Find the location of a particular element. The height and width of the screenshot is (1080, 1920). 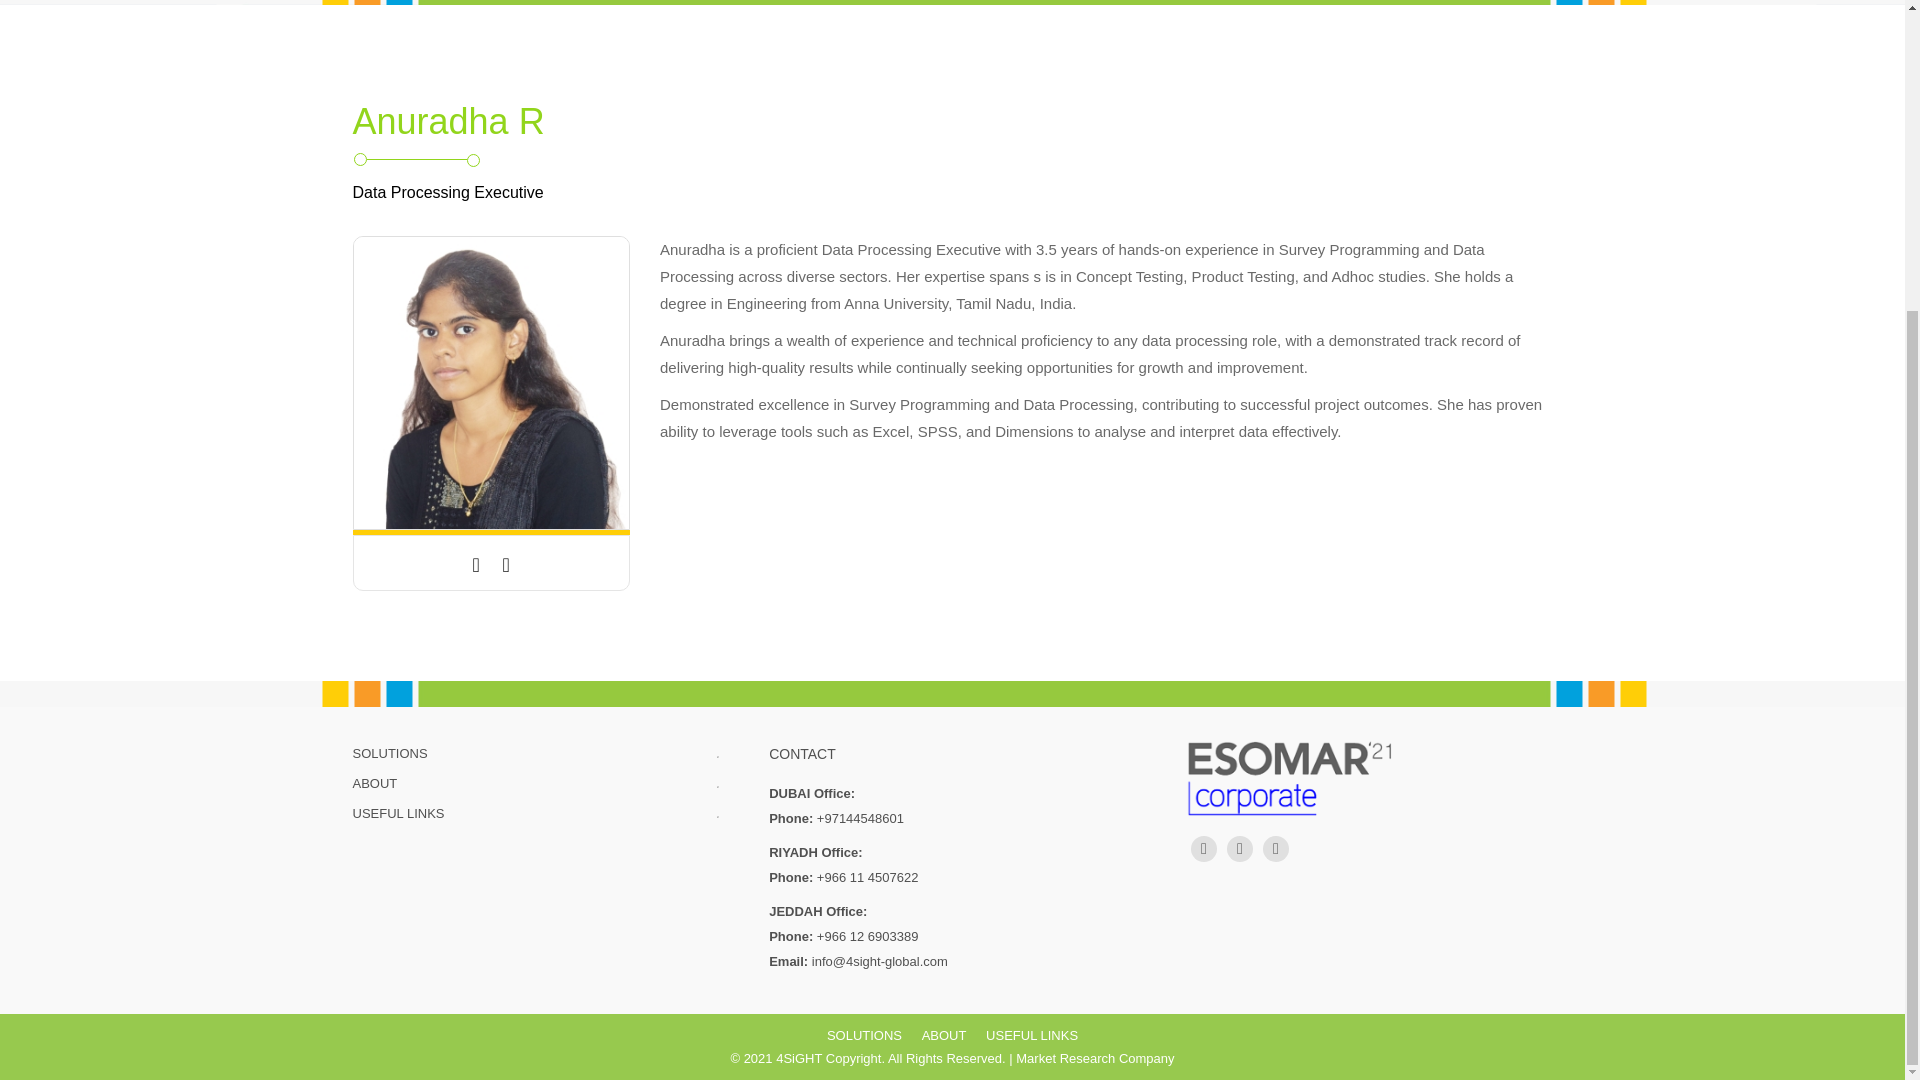

Linkedin is located at coordinates (506, 564).